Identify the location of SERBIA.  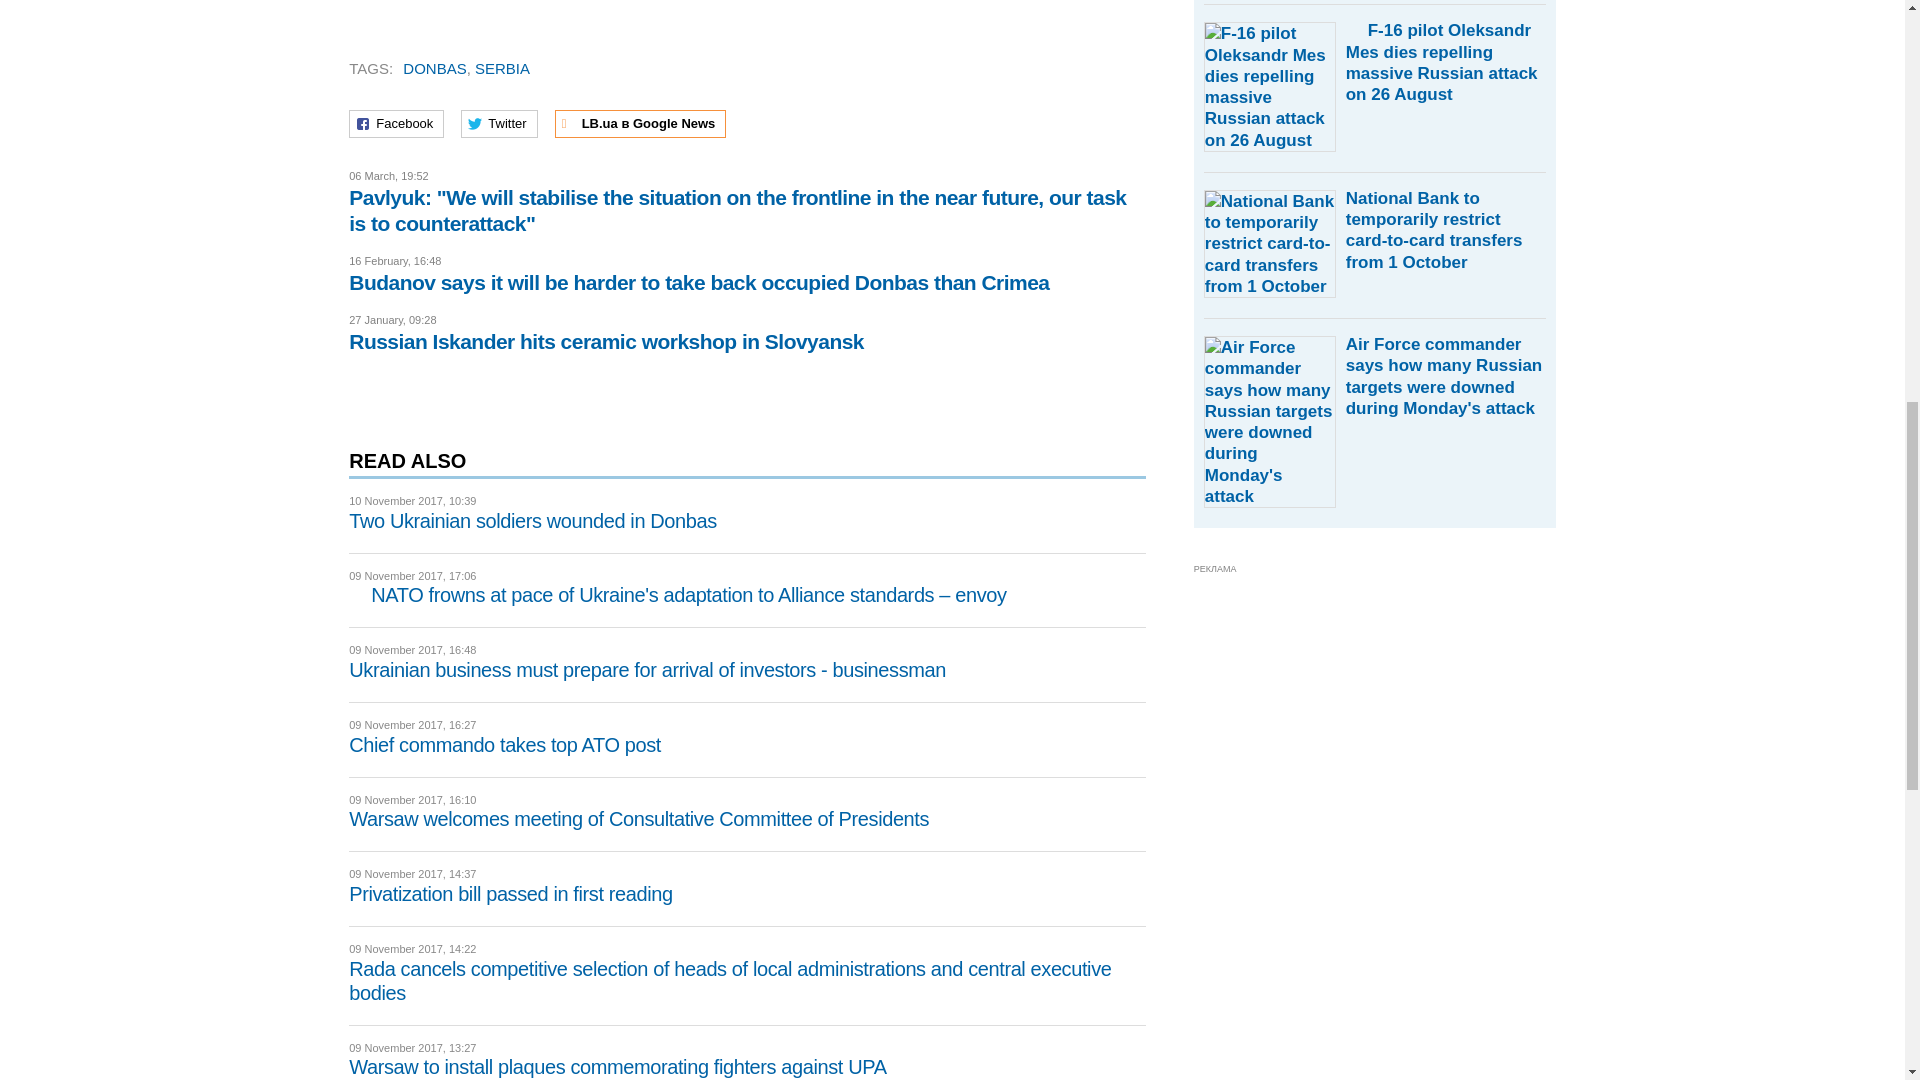
(502, 68).